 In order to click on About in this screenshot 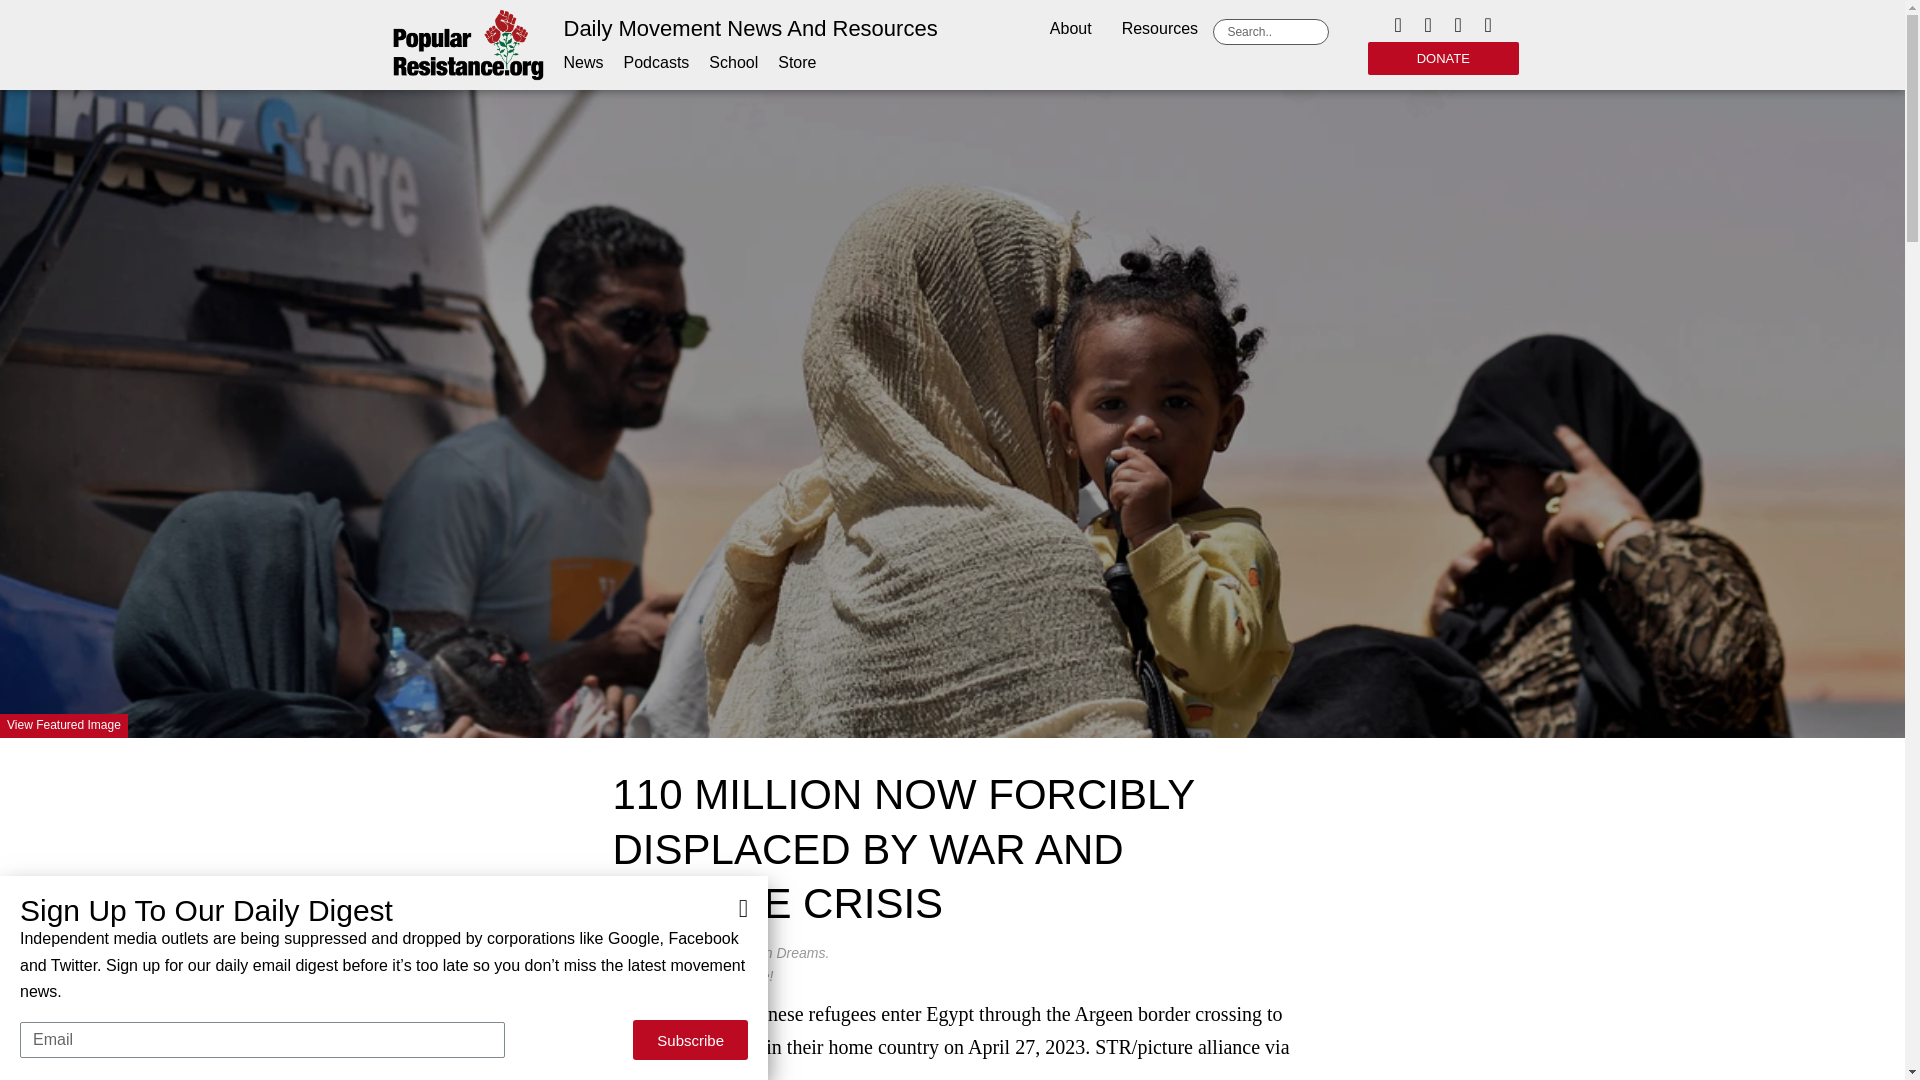, I will do `click(1070, 30)`.